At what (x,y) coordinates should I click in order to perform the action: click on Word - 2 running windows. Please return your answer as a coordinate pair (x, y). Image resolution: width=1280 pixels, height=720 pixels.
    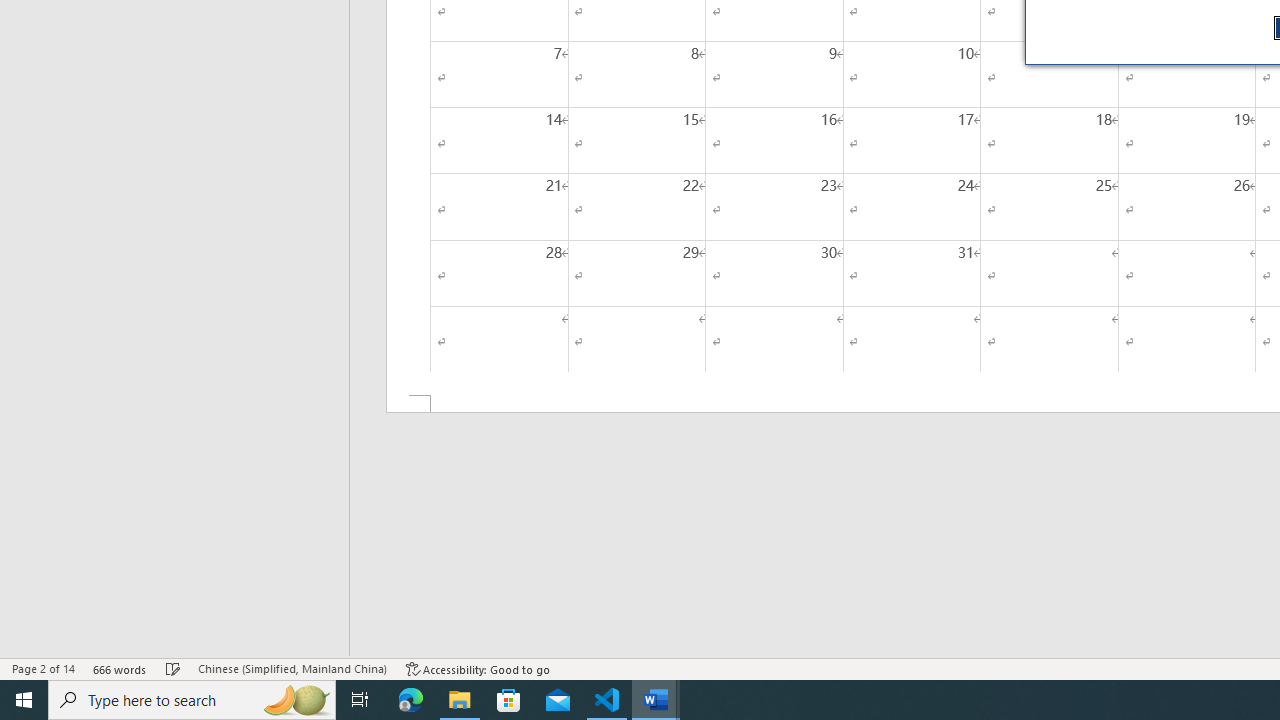
    Looking at the image, I should click on (656, 700).